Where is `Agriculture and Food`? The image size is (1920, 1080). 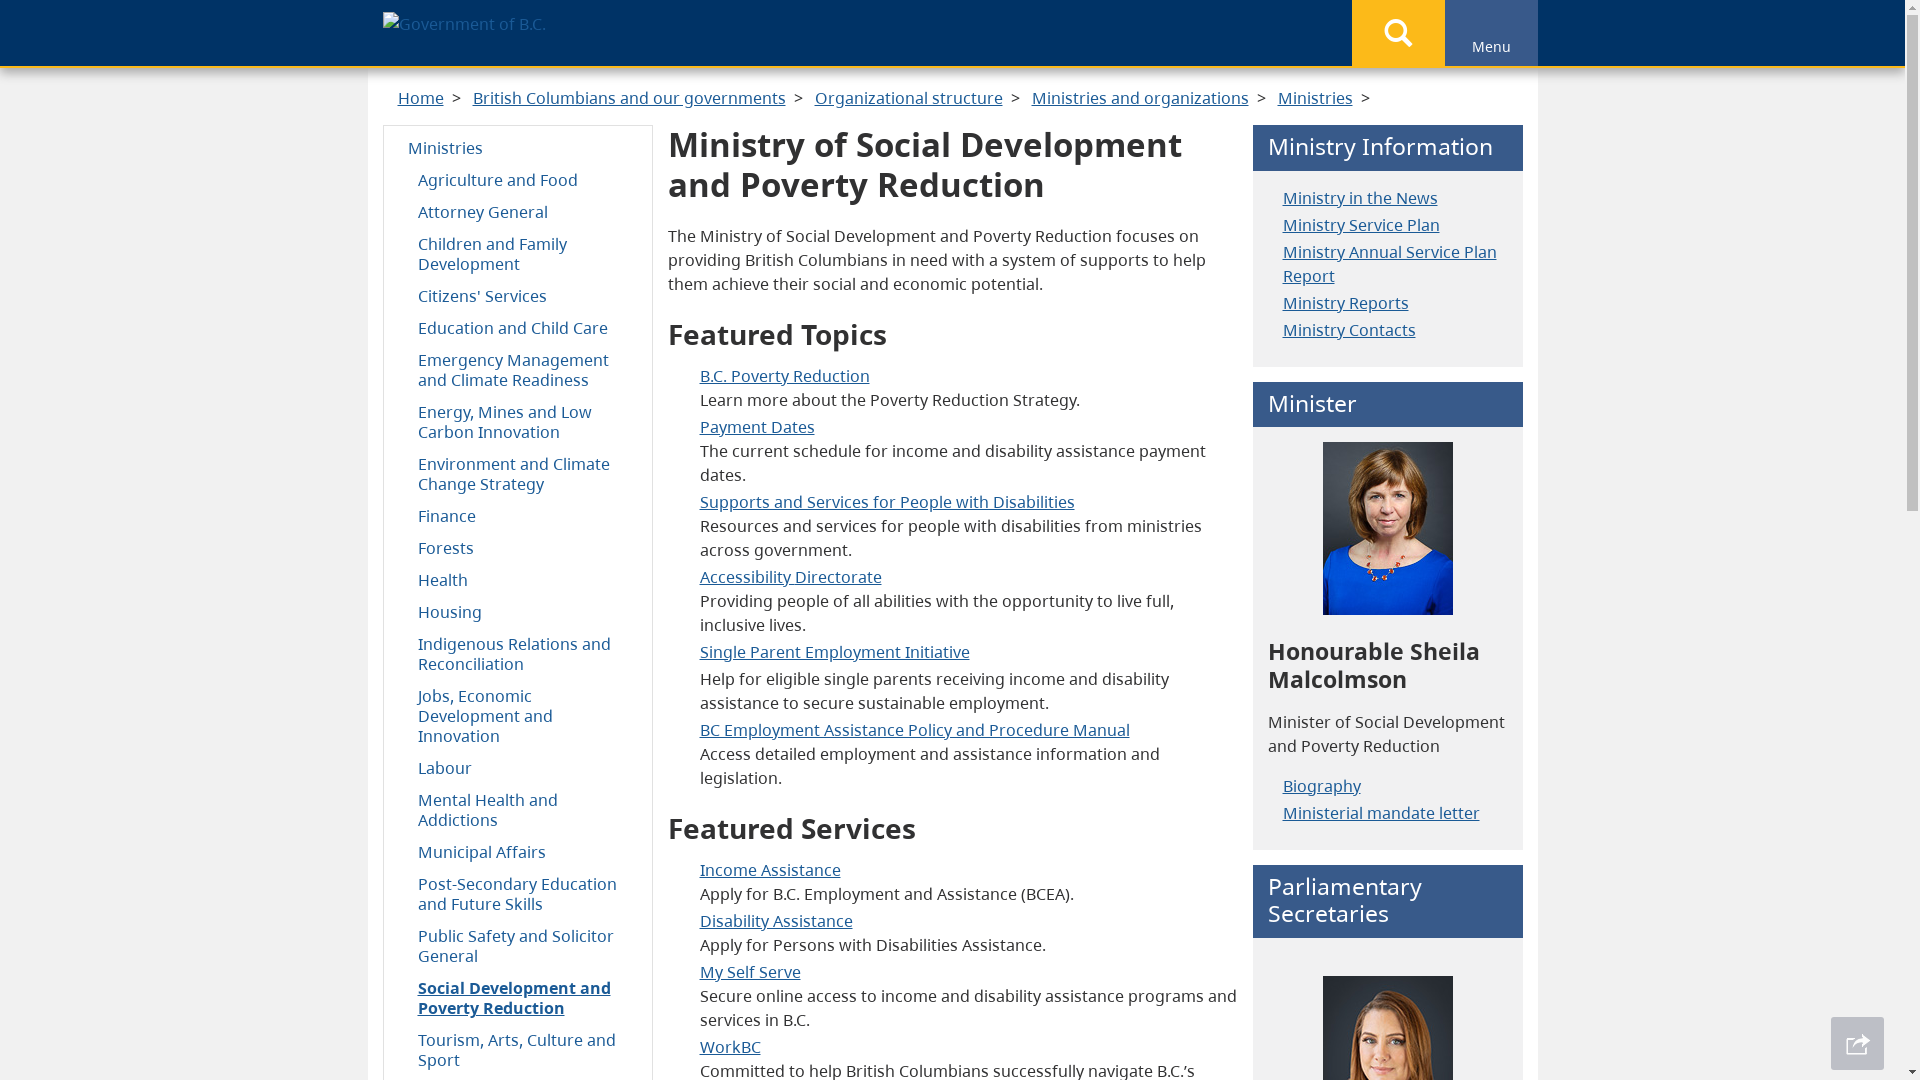 Agriculture and Food is located at coordinates (518, 179).